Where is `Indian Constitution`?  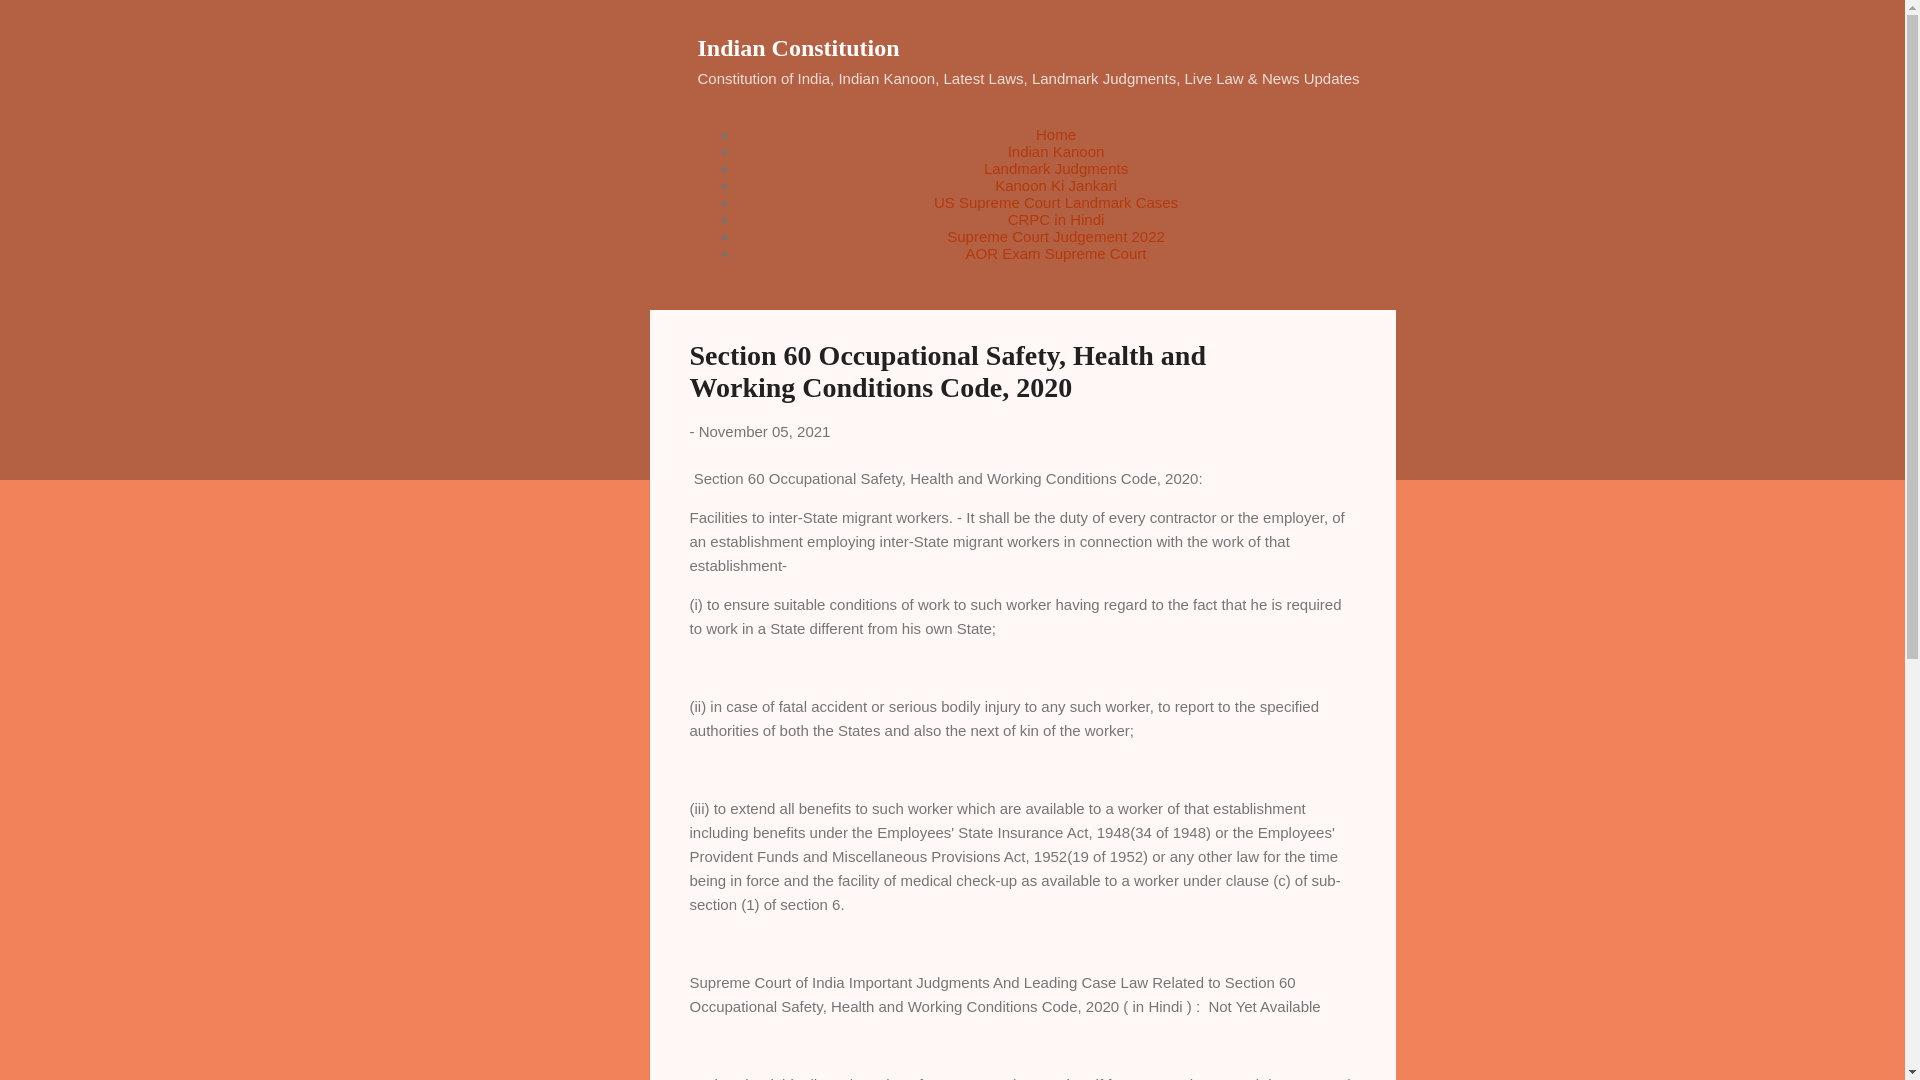 Indian Constitution is located at coordinates (799, 47).